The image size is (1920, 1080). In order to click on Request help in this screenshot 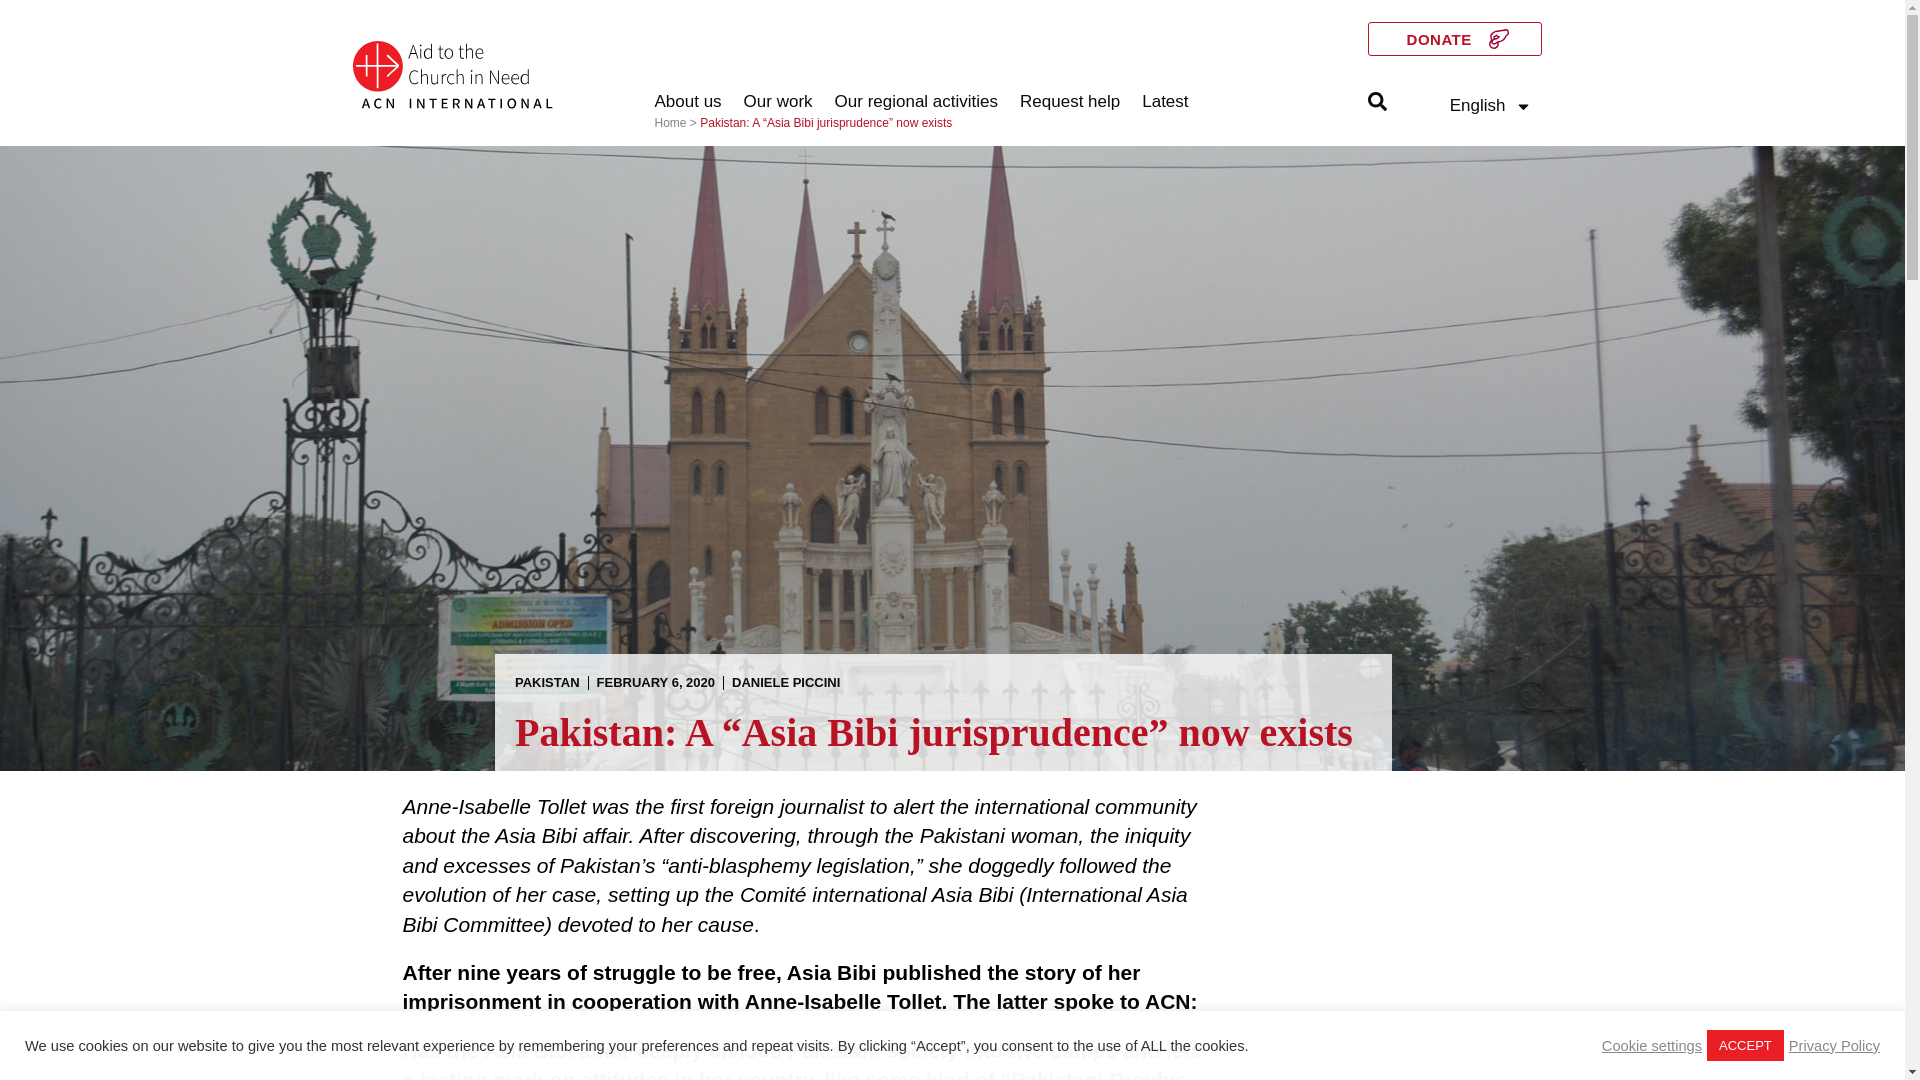, I will do `click(1069, 102)`.